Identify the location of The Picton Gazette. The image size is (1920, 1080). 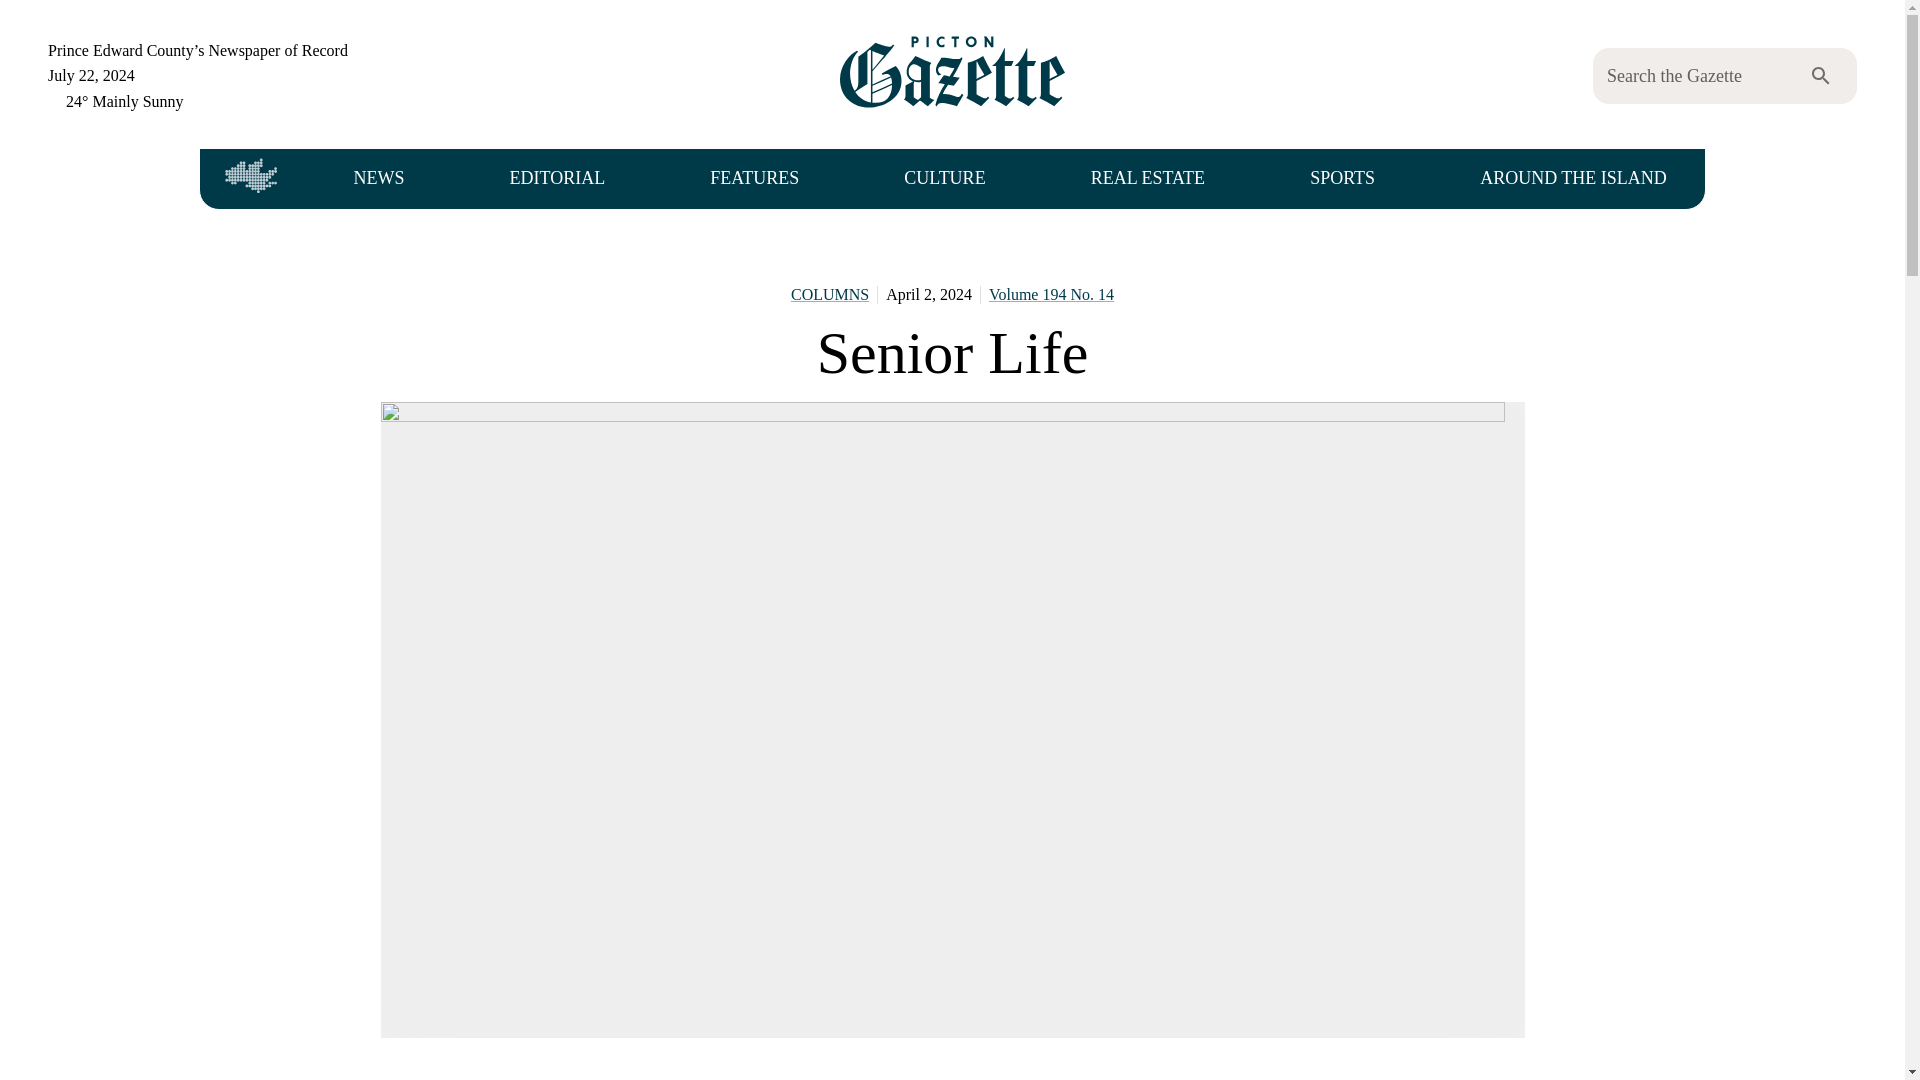
(952, 74).